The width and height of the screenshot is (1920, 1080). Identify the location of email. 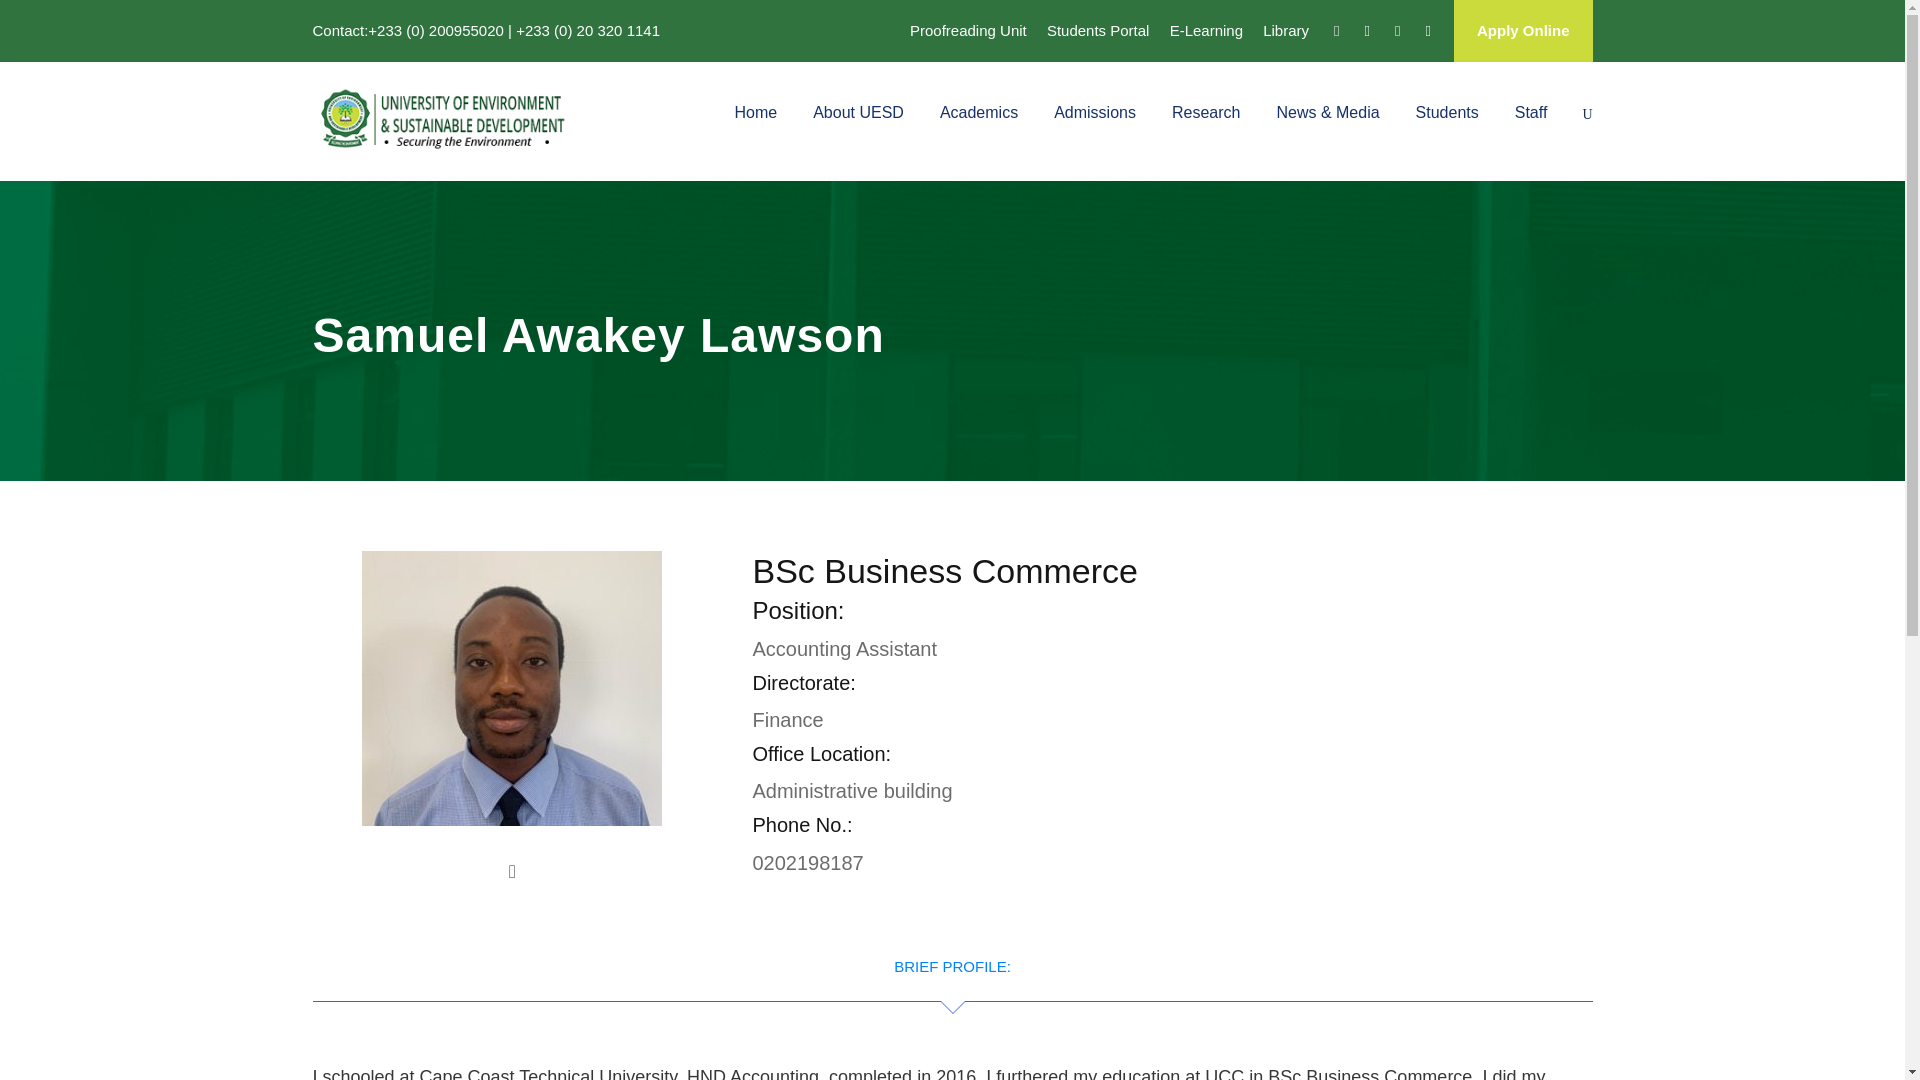
(512, 871).